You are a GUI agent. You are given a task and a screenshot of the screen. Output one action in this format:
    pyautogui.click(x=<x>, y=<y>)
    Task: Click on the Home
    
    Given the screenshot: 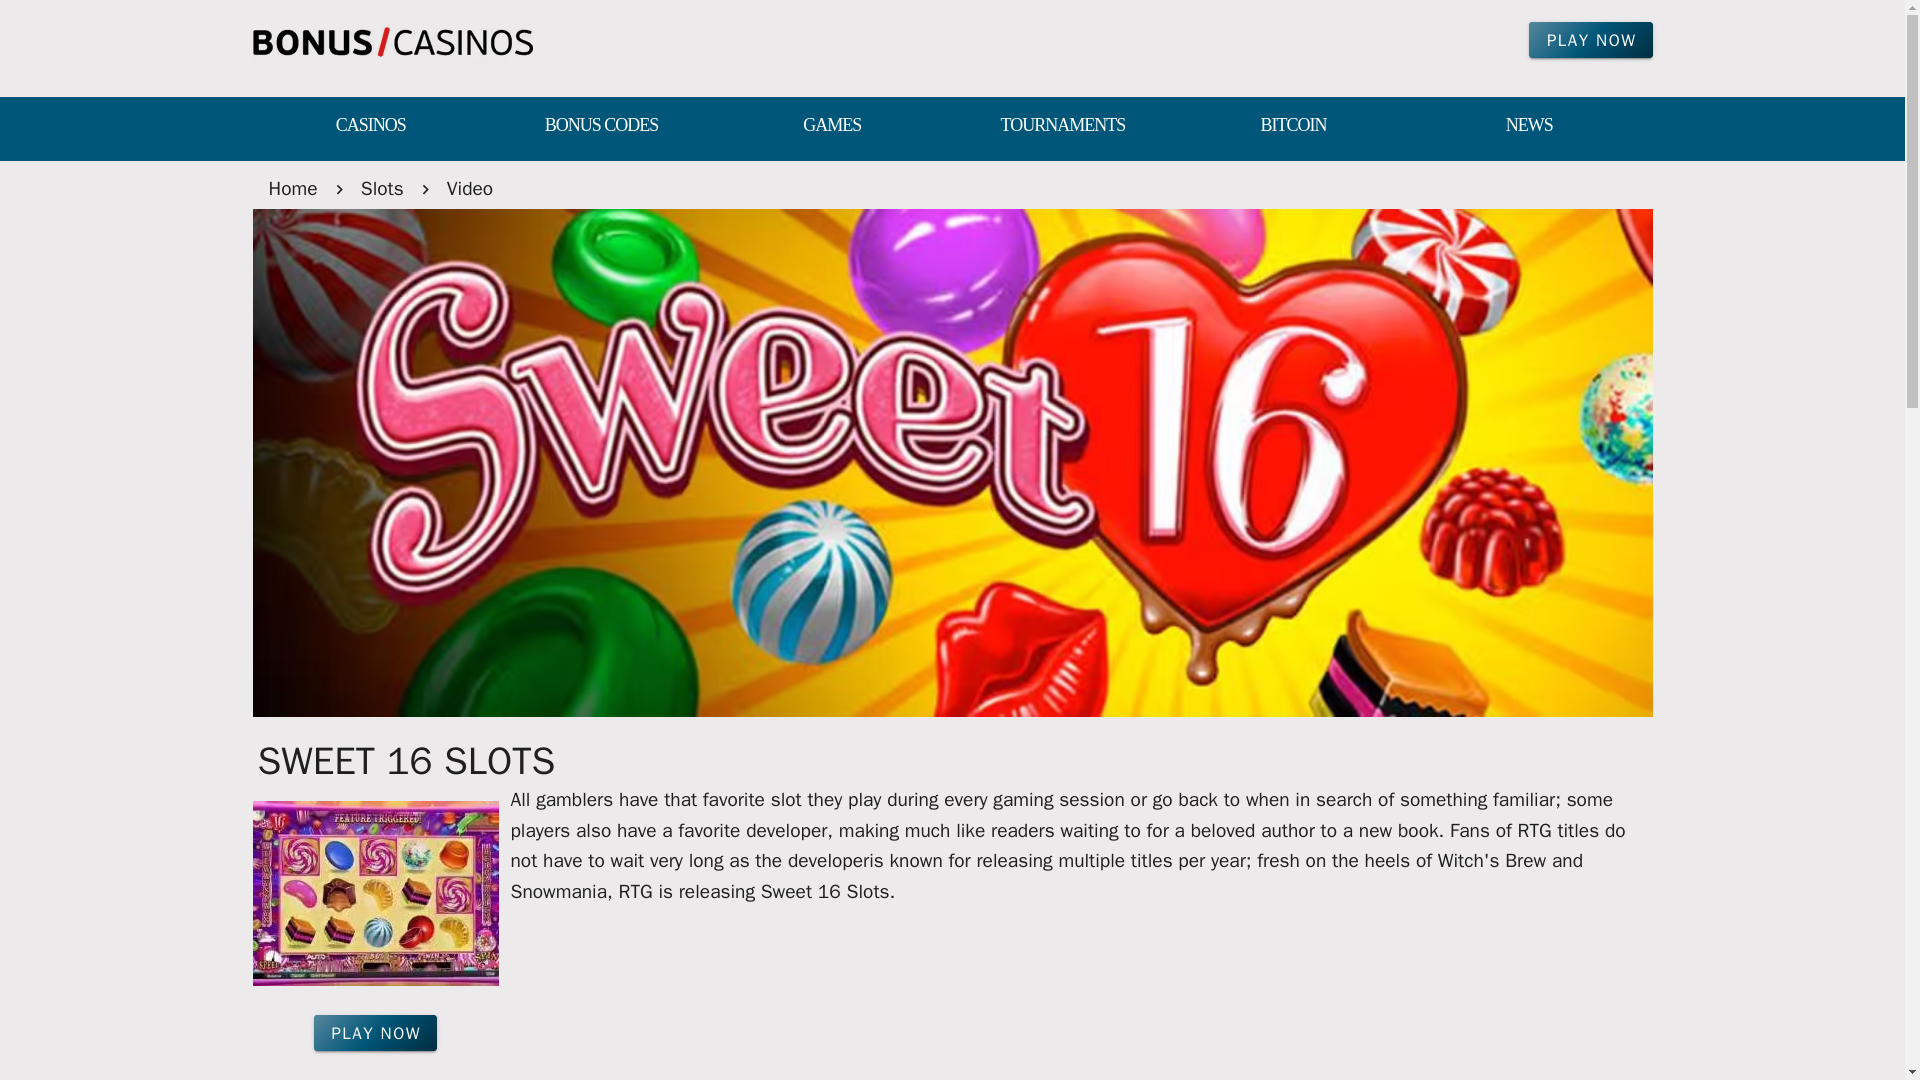 What is the action you would take?
    pyautogui.click(x=292, y=188)
    